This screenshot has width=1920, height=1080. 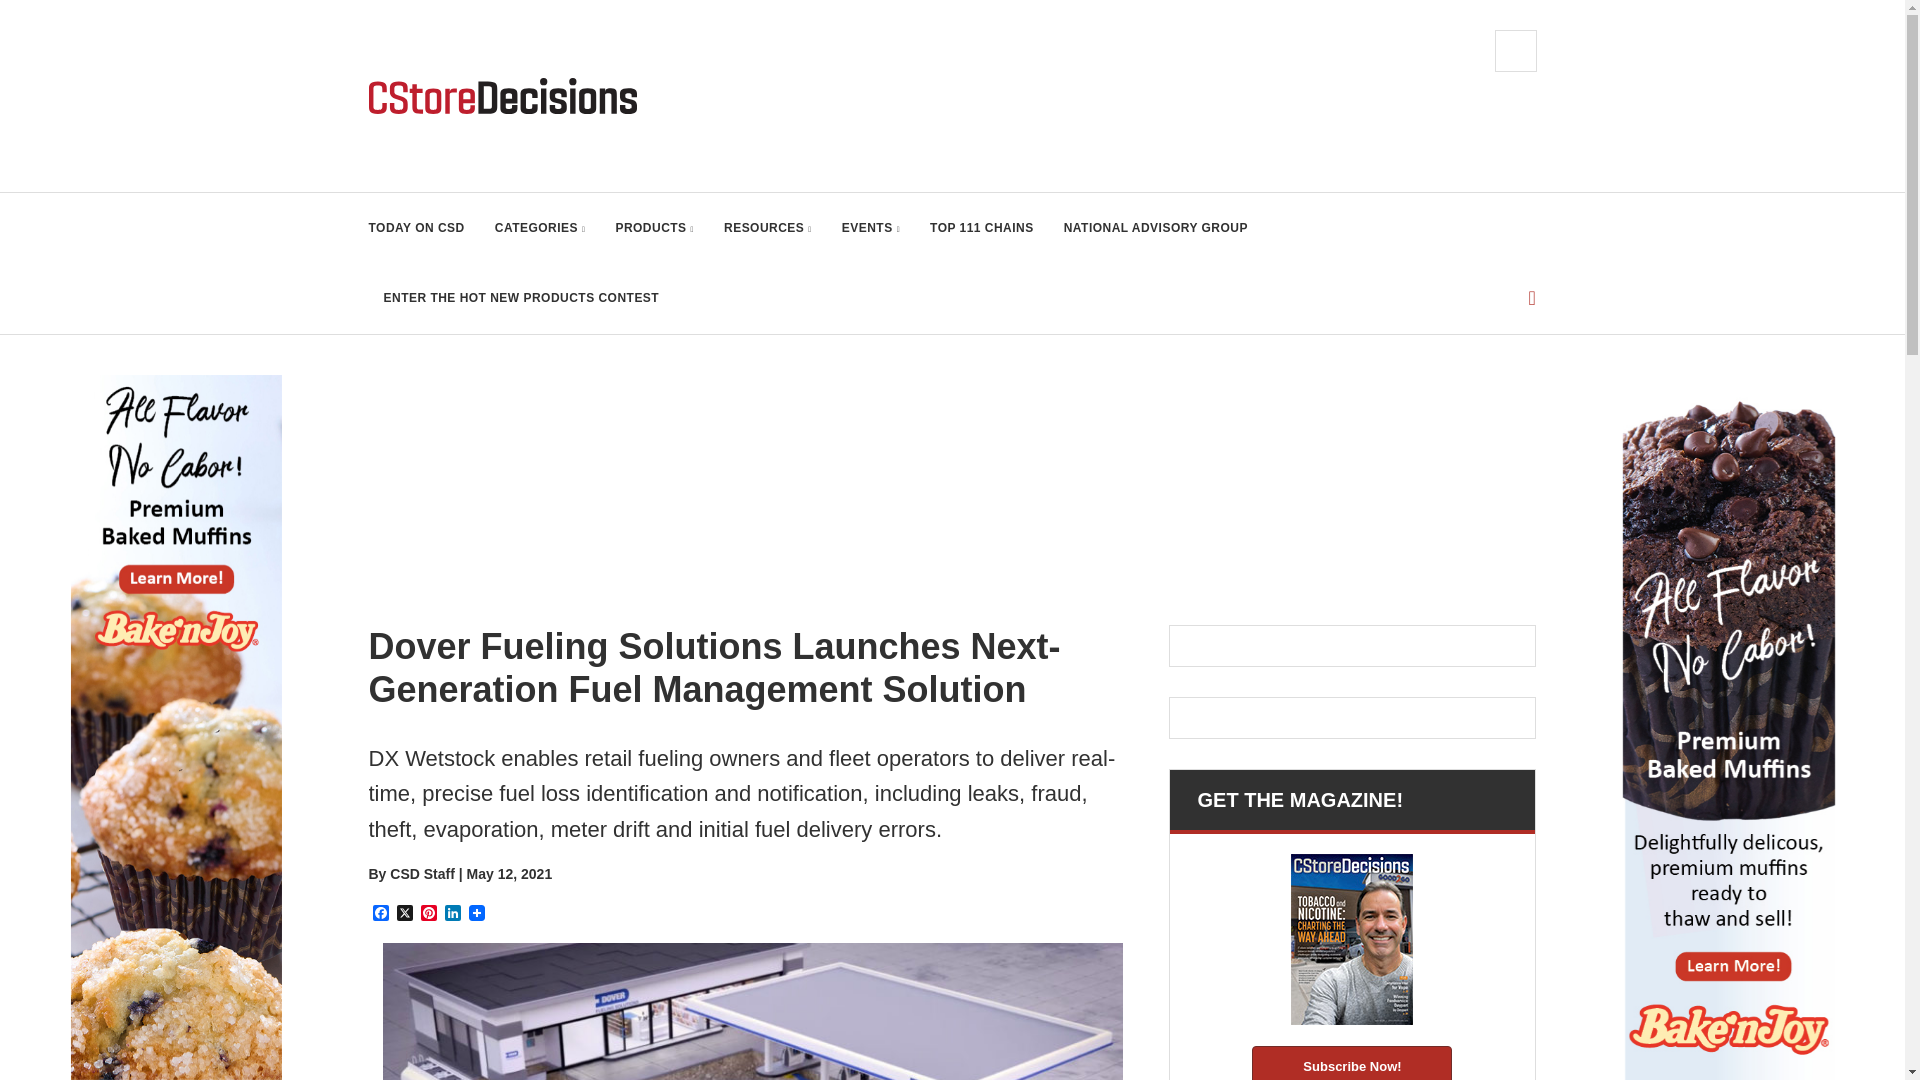 What do you see at coordinates (871, 228) in the screenshot?
I see `EVENTS` at bounding box center [871, 228].